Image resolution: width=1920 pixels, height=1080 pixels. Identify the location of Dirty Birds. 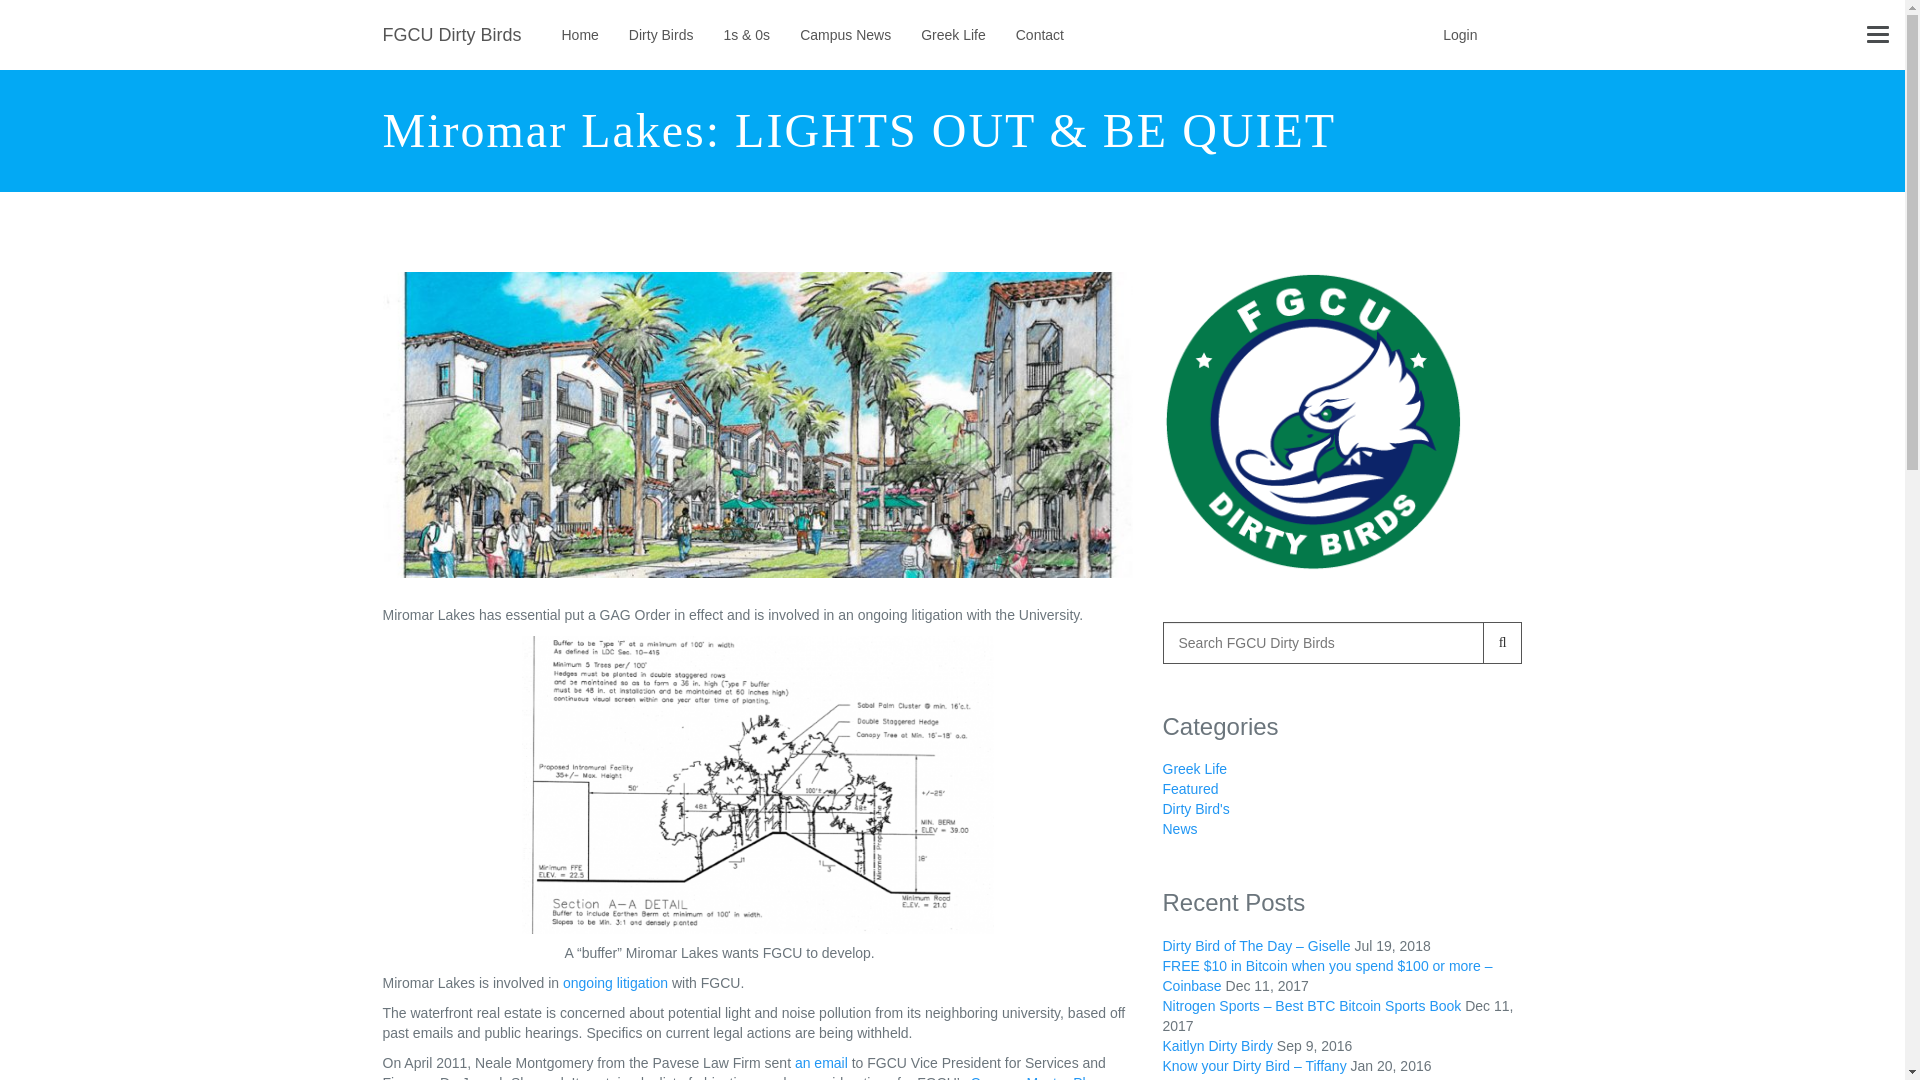
(661, 35).